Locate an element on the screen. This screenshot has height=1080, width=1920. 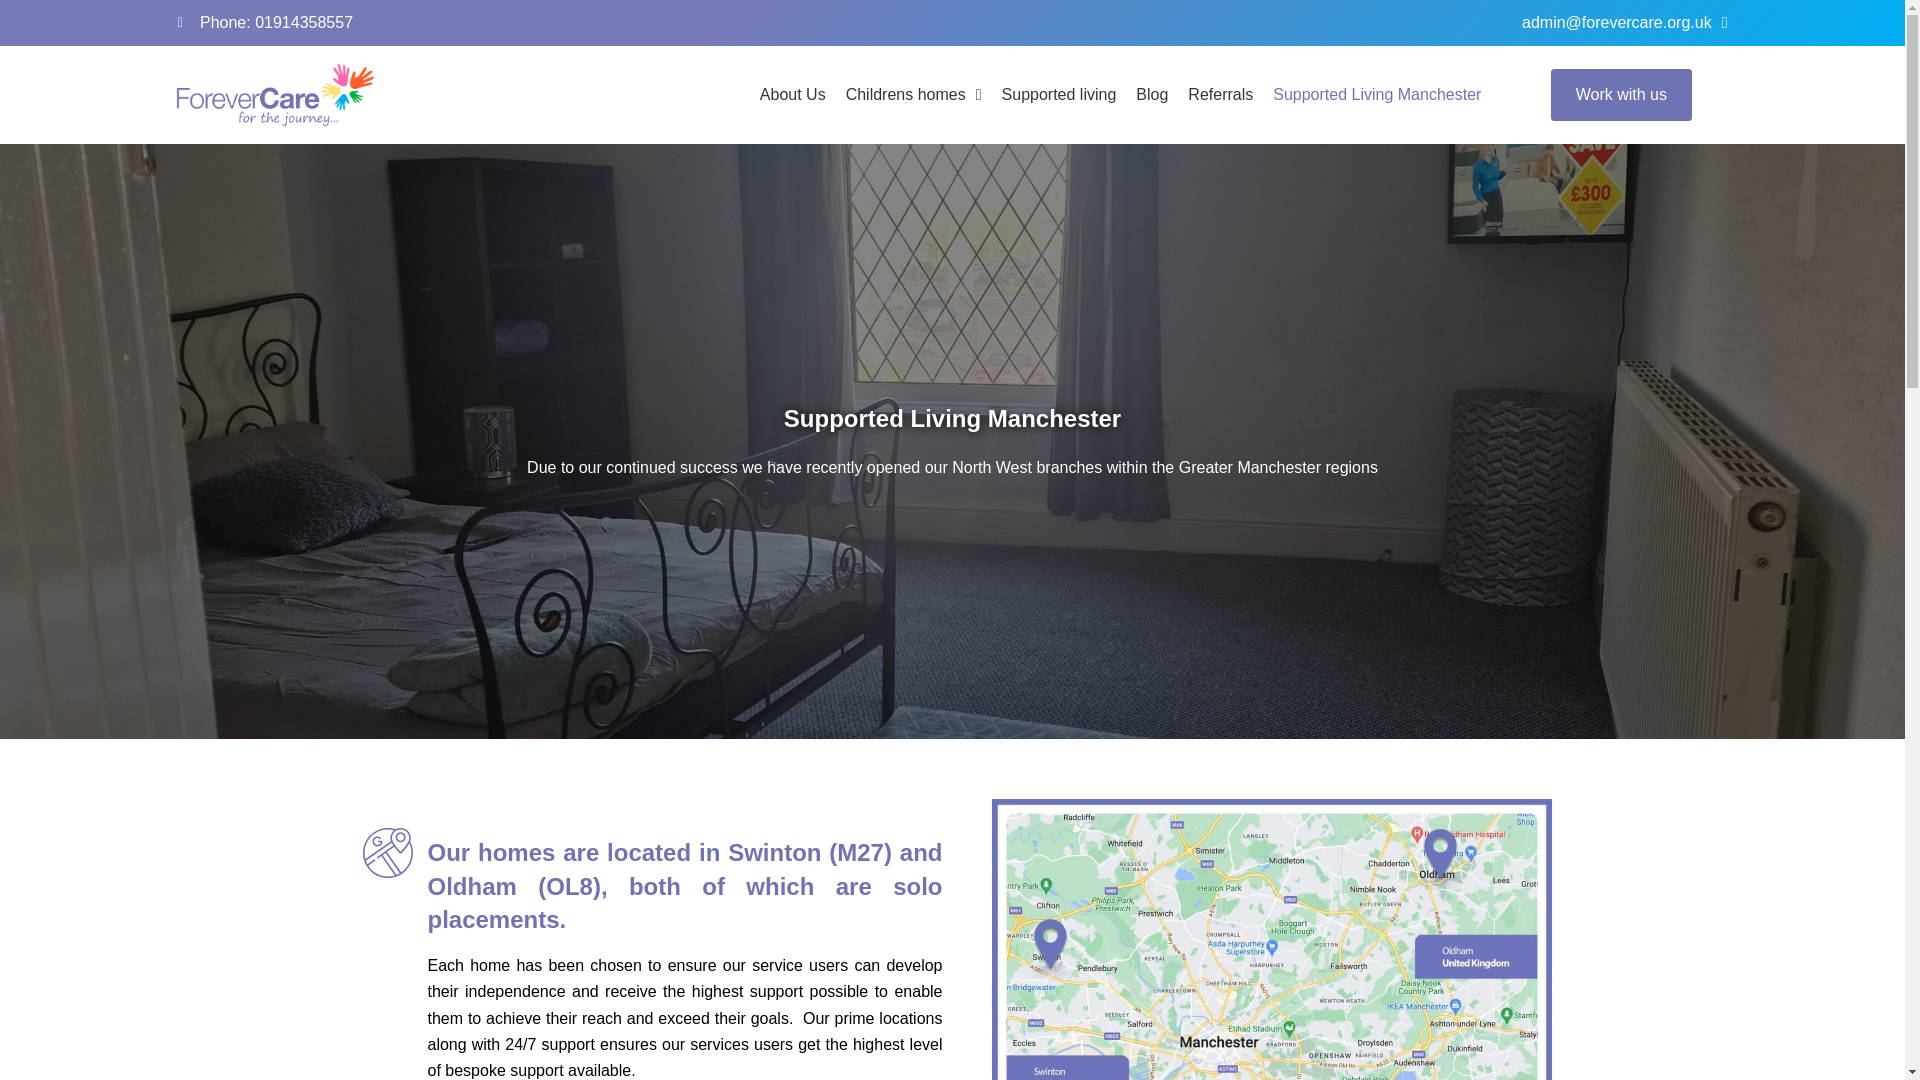
Blog is located at coordinates (1152, 94).